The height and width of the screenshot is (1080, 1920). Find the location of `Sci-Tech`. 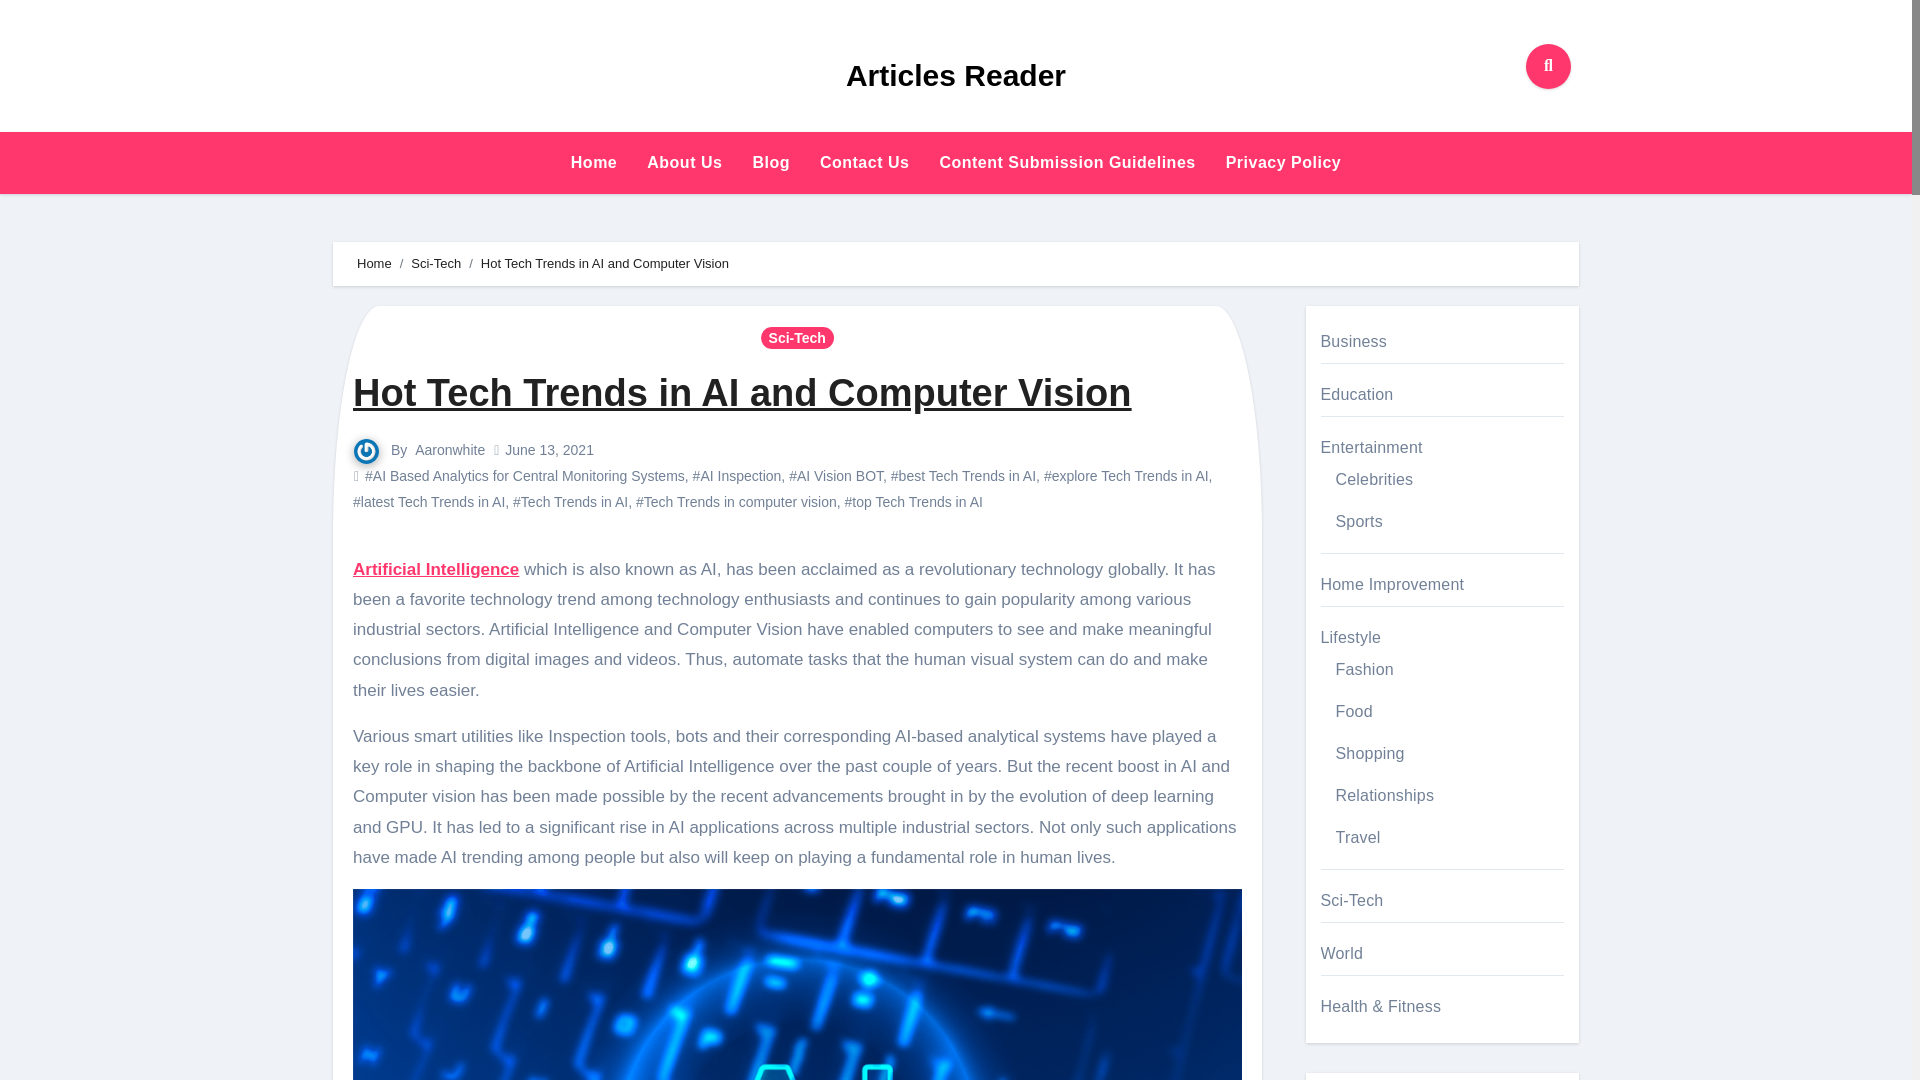

Sci-Tech is located at coordinates (796, 338).